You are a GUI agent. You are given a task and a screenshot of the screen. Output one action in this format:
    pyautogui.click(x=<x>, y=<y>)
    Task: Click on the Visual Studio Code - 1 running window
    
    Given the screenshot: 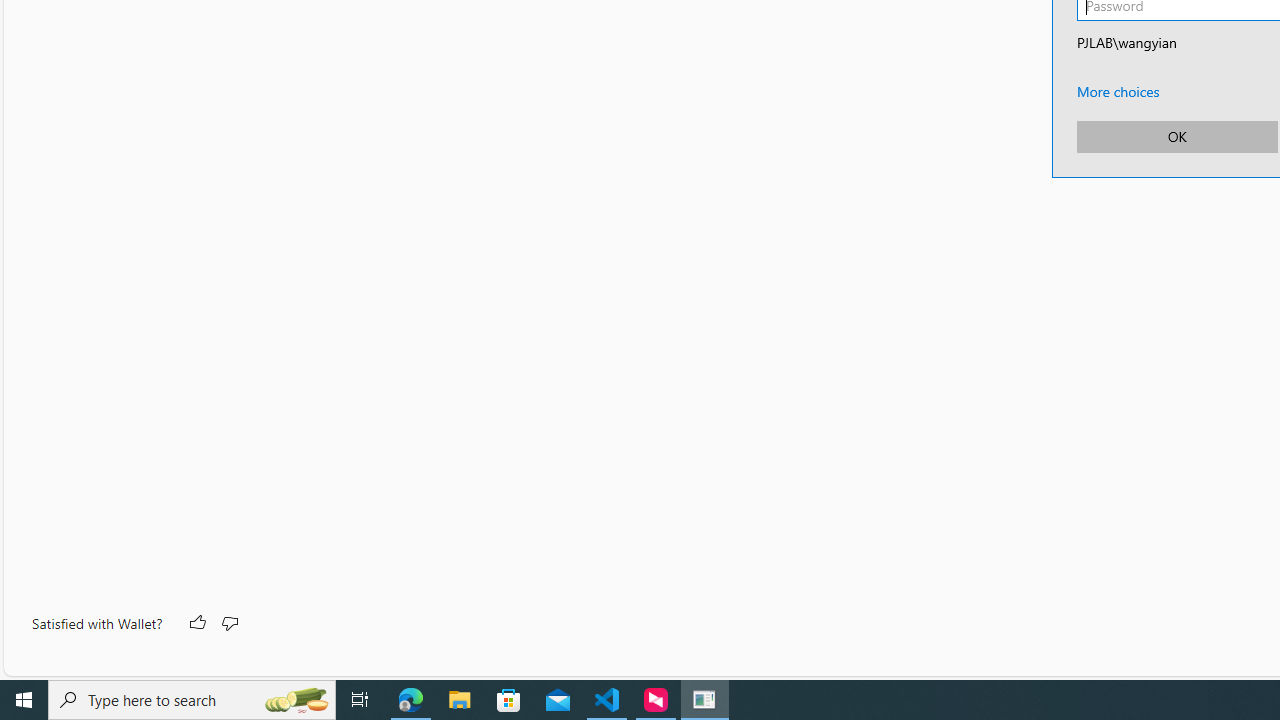 What is the action you would take?
    pyautogui.click(x=607, y=700)
    